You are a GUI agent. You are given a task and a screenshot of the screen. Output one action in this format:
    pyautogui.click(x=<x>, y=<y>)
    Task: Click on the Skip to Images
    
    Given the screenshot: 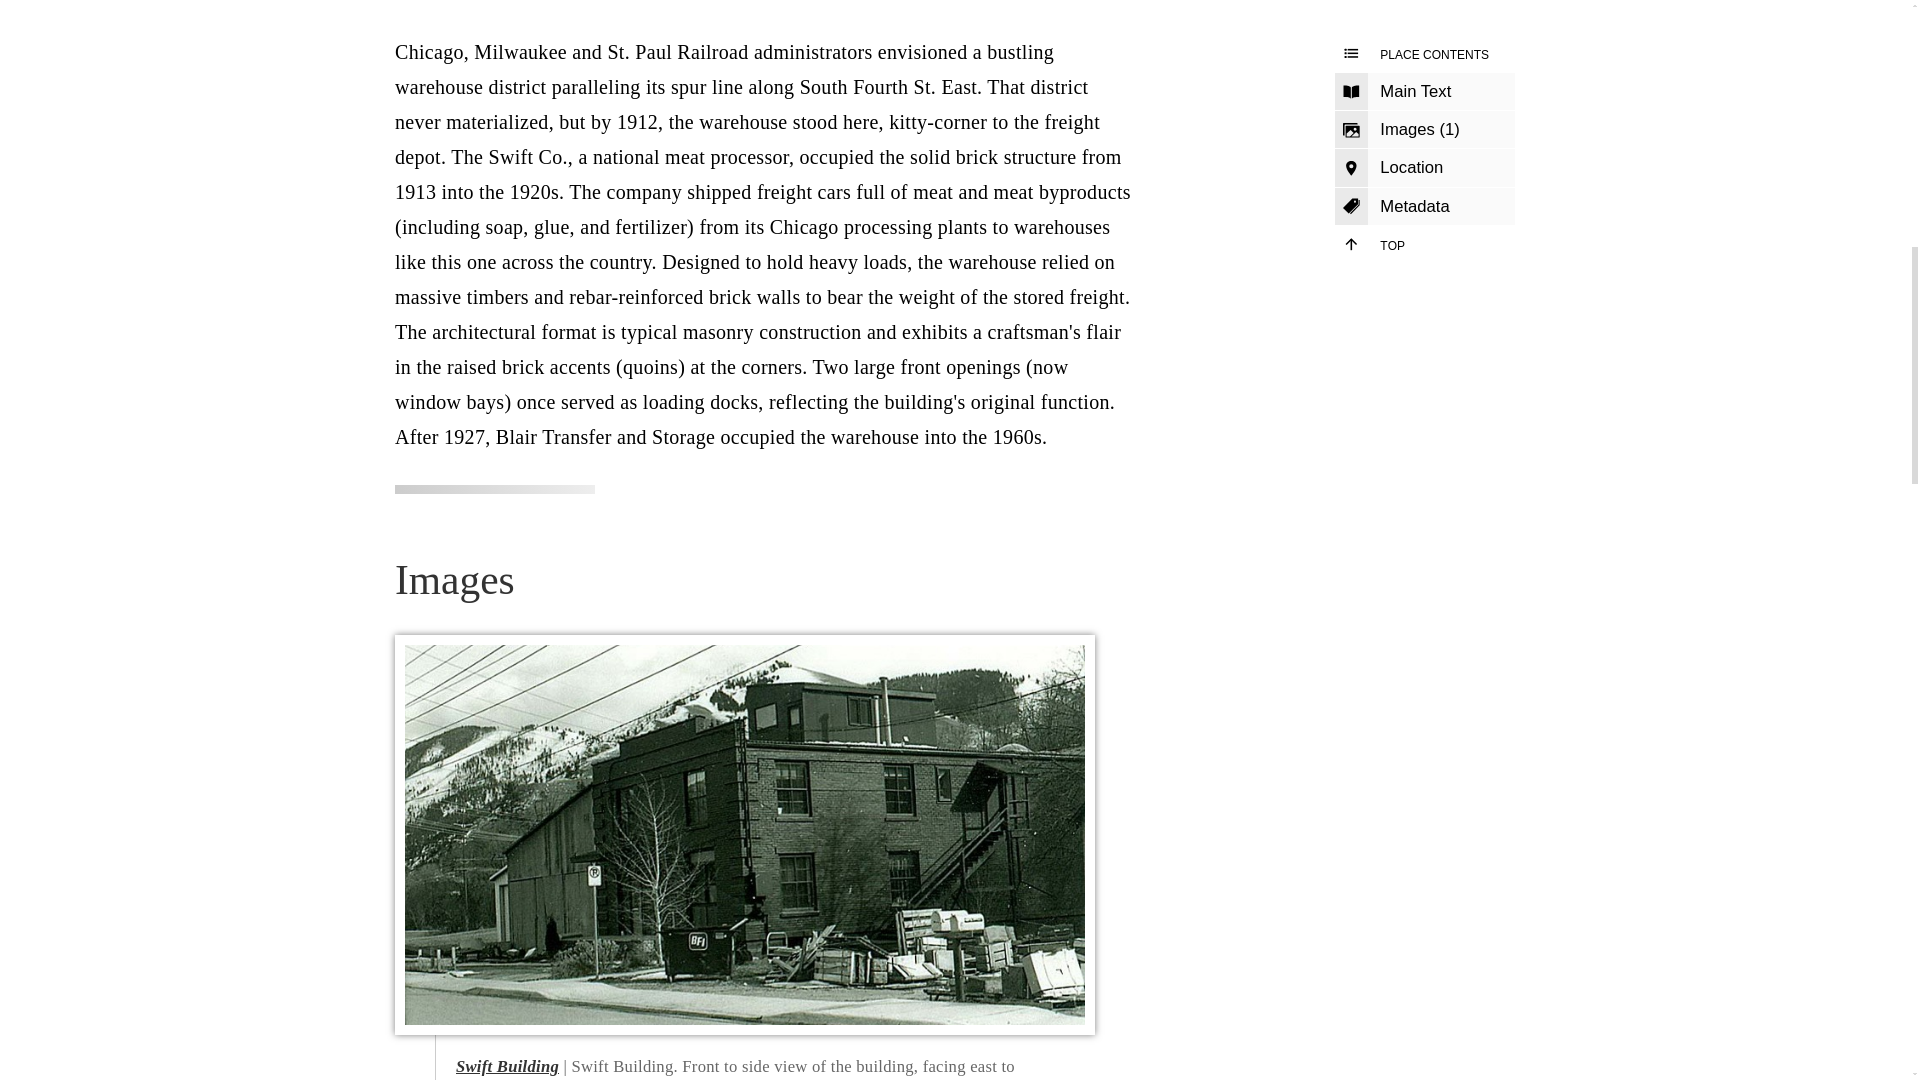 What is the action you would take?
    pyautogui.click(x=1424, y=130)
    